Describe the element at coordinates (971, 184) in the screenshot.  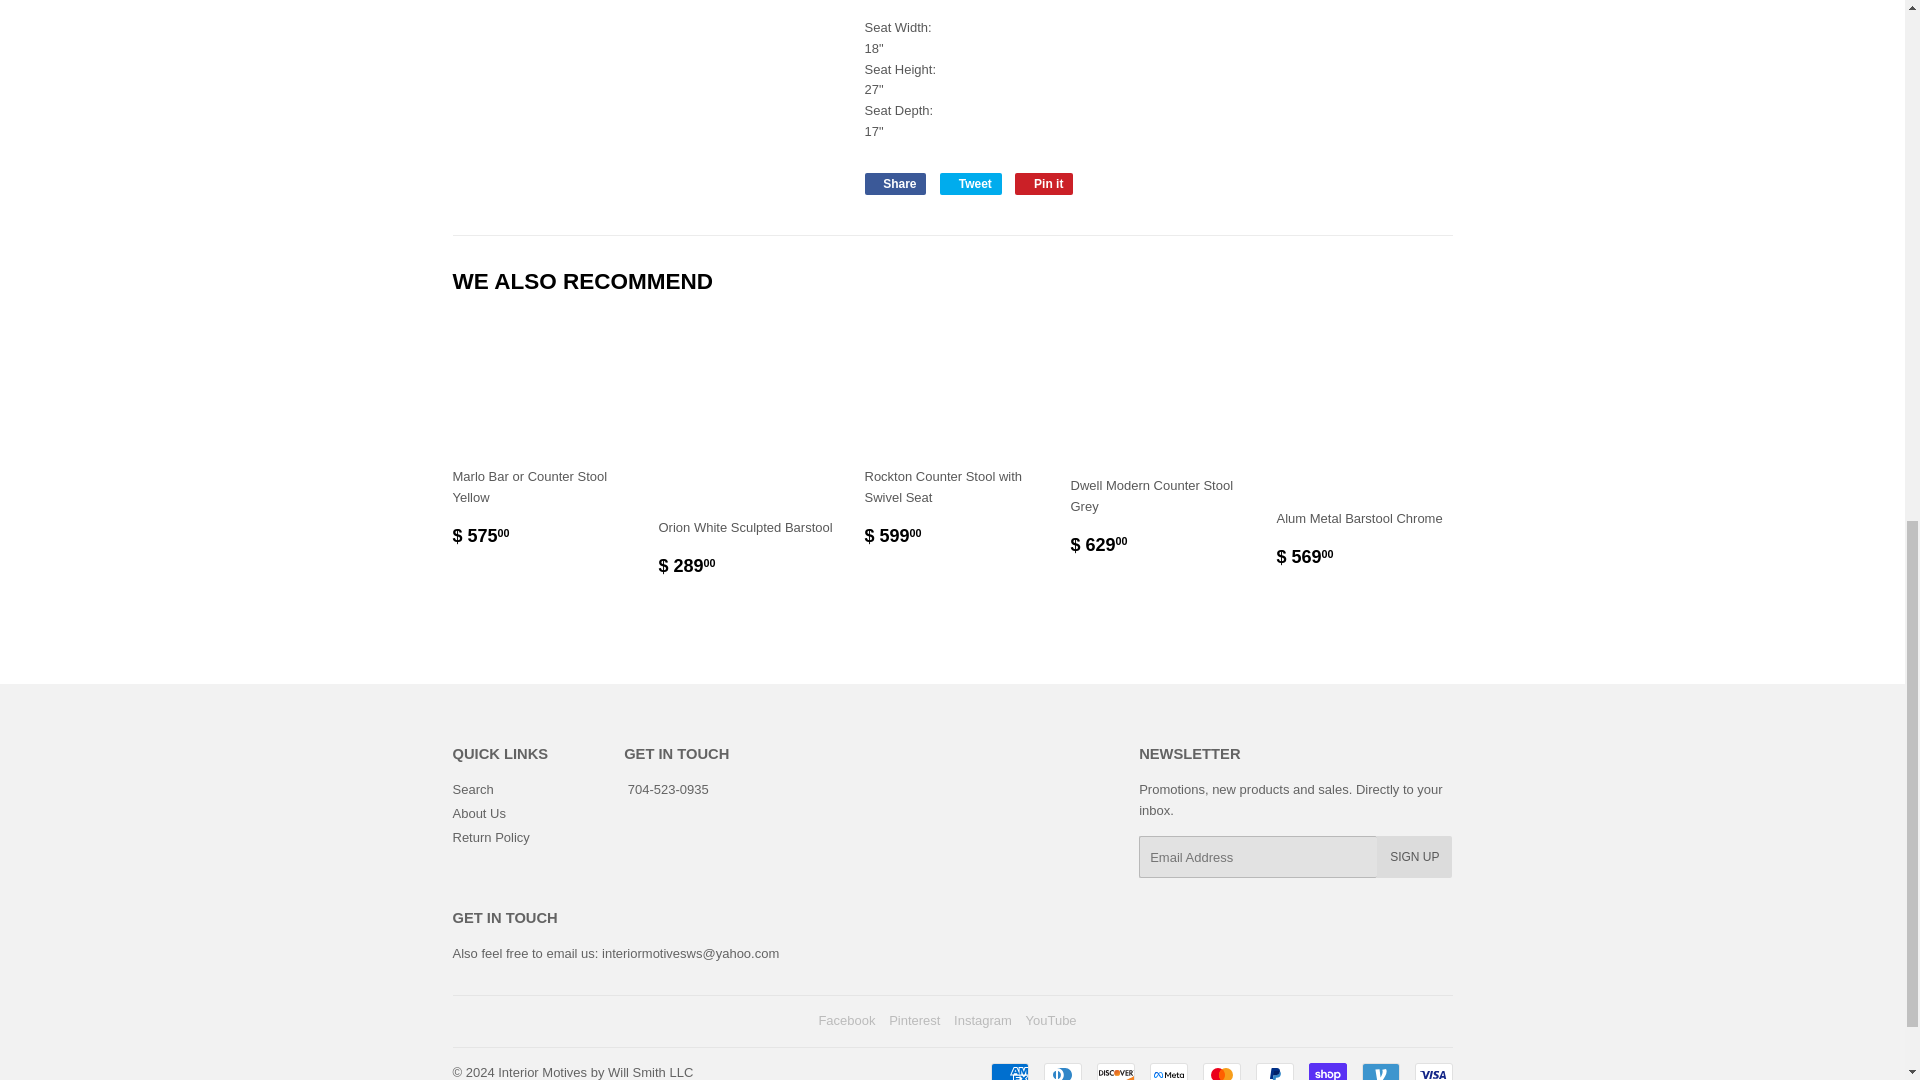
I see `Shop Pay` at that location.